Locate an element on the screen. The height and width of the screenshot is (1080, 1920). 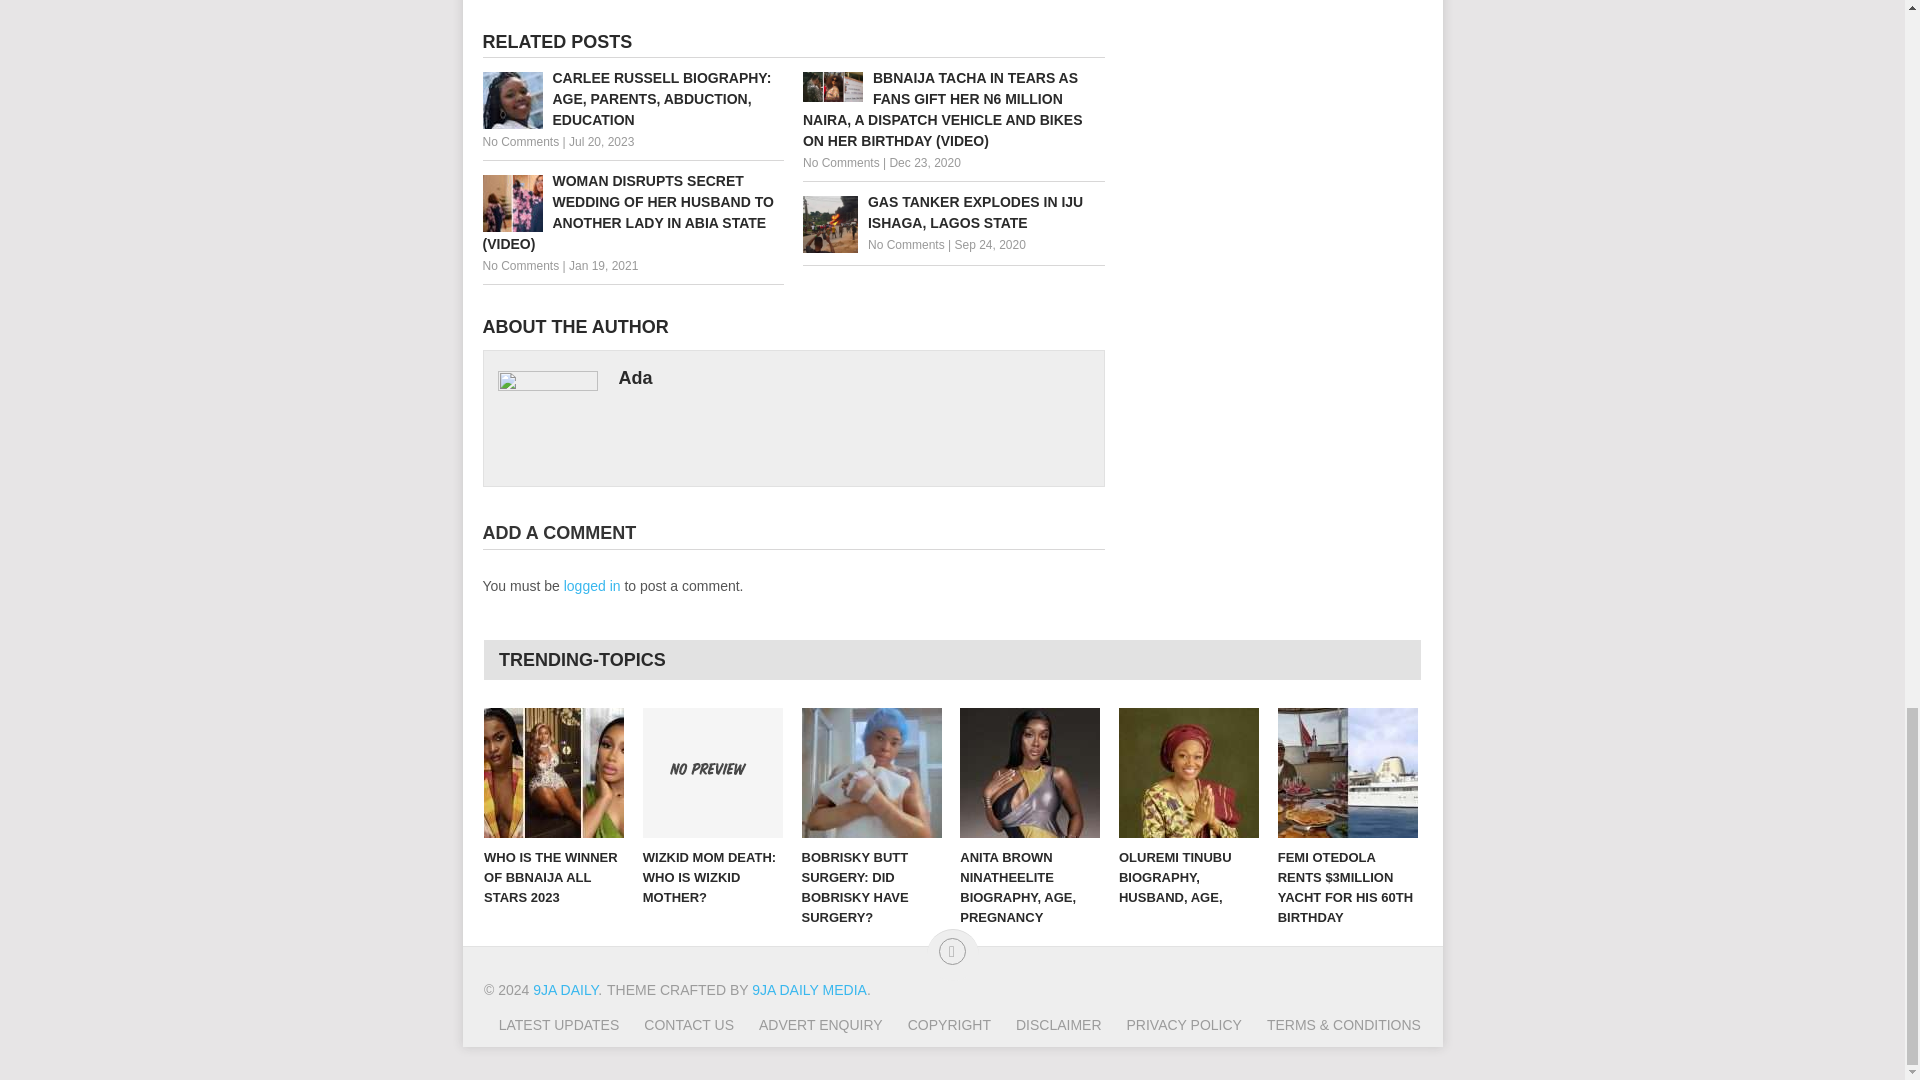
Carlee Russell biography: Age, Parents, Abduction, Education is located at coordinates (632, 99).